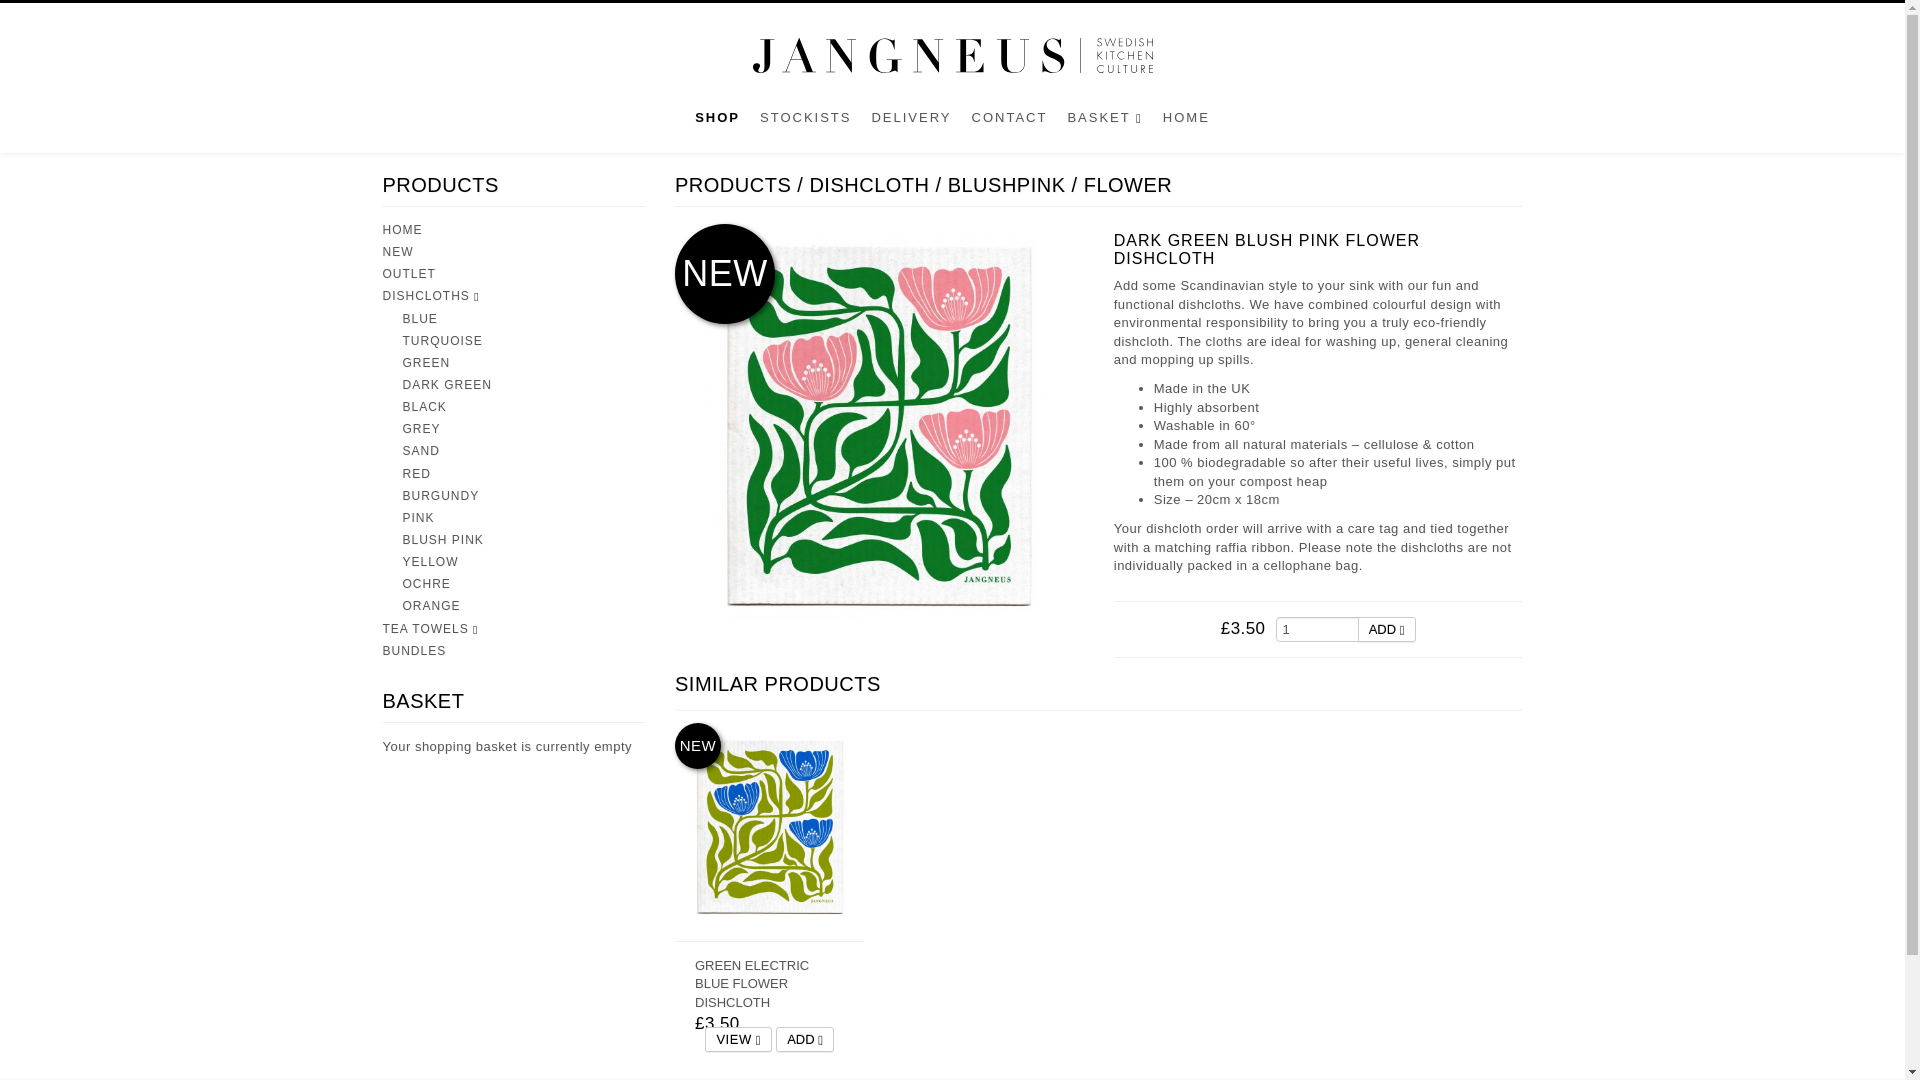  Describe the element at coordinates (397, 252) in the screenshot. I see `NEW` at that location.